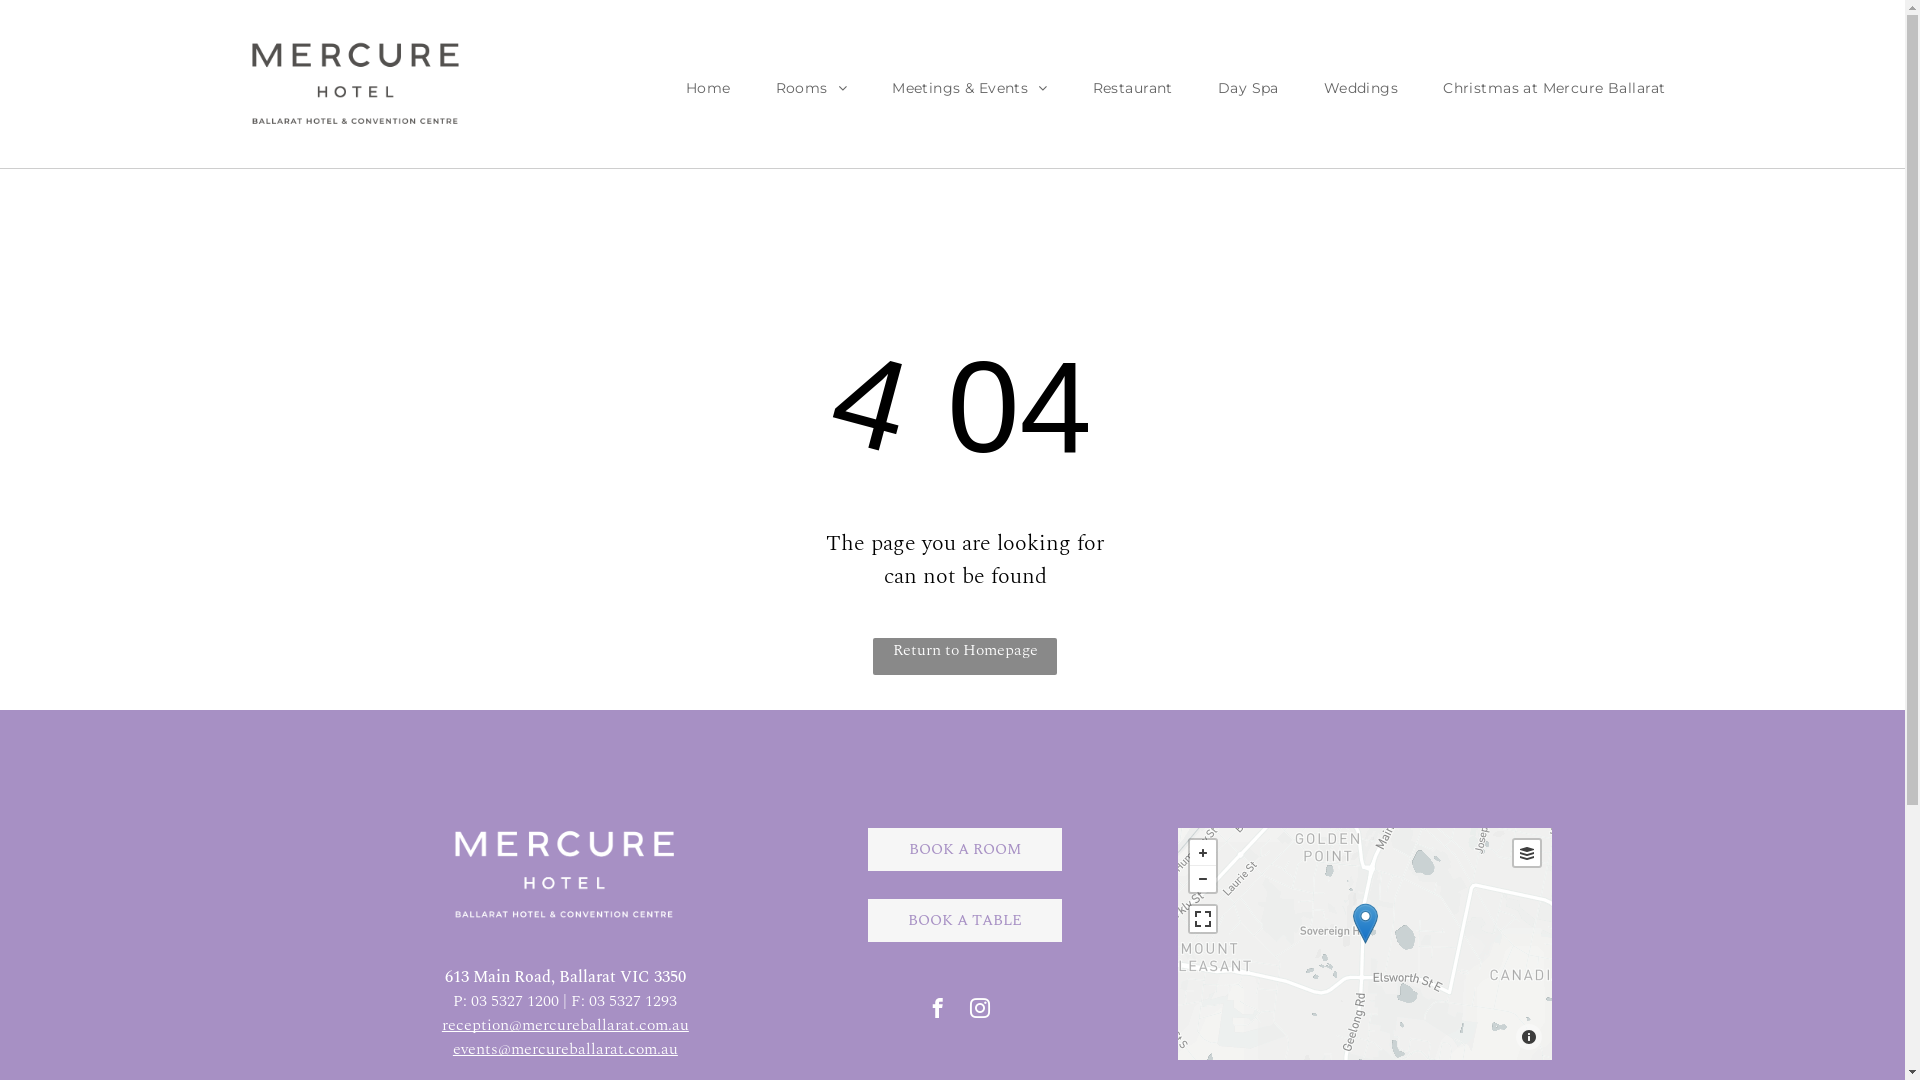 This screenshot has height=1080, width=1920. What do you see at coordinates (965, 850) in the screenshot?
I see `BOOK A ROOM` at bounding box center [965, 850].